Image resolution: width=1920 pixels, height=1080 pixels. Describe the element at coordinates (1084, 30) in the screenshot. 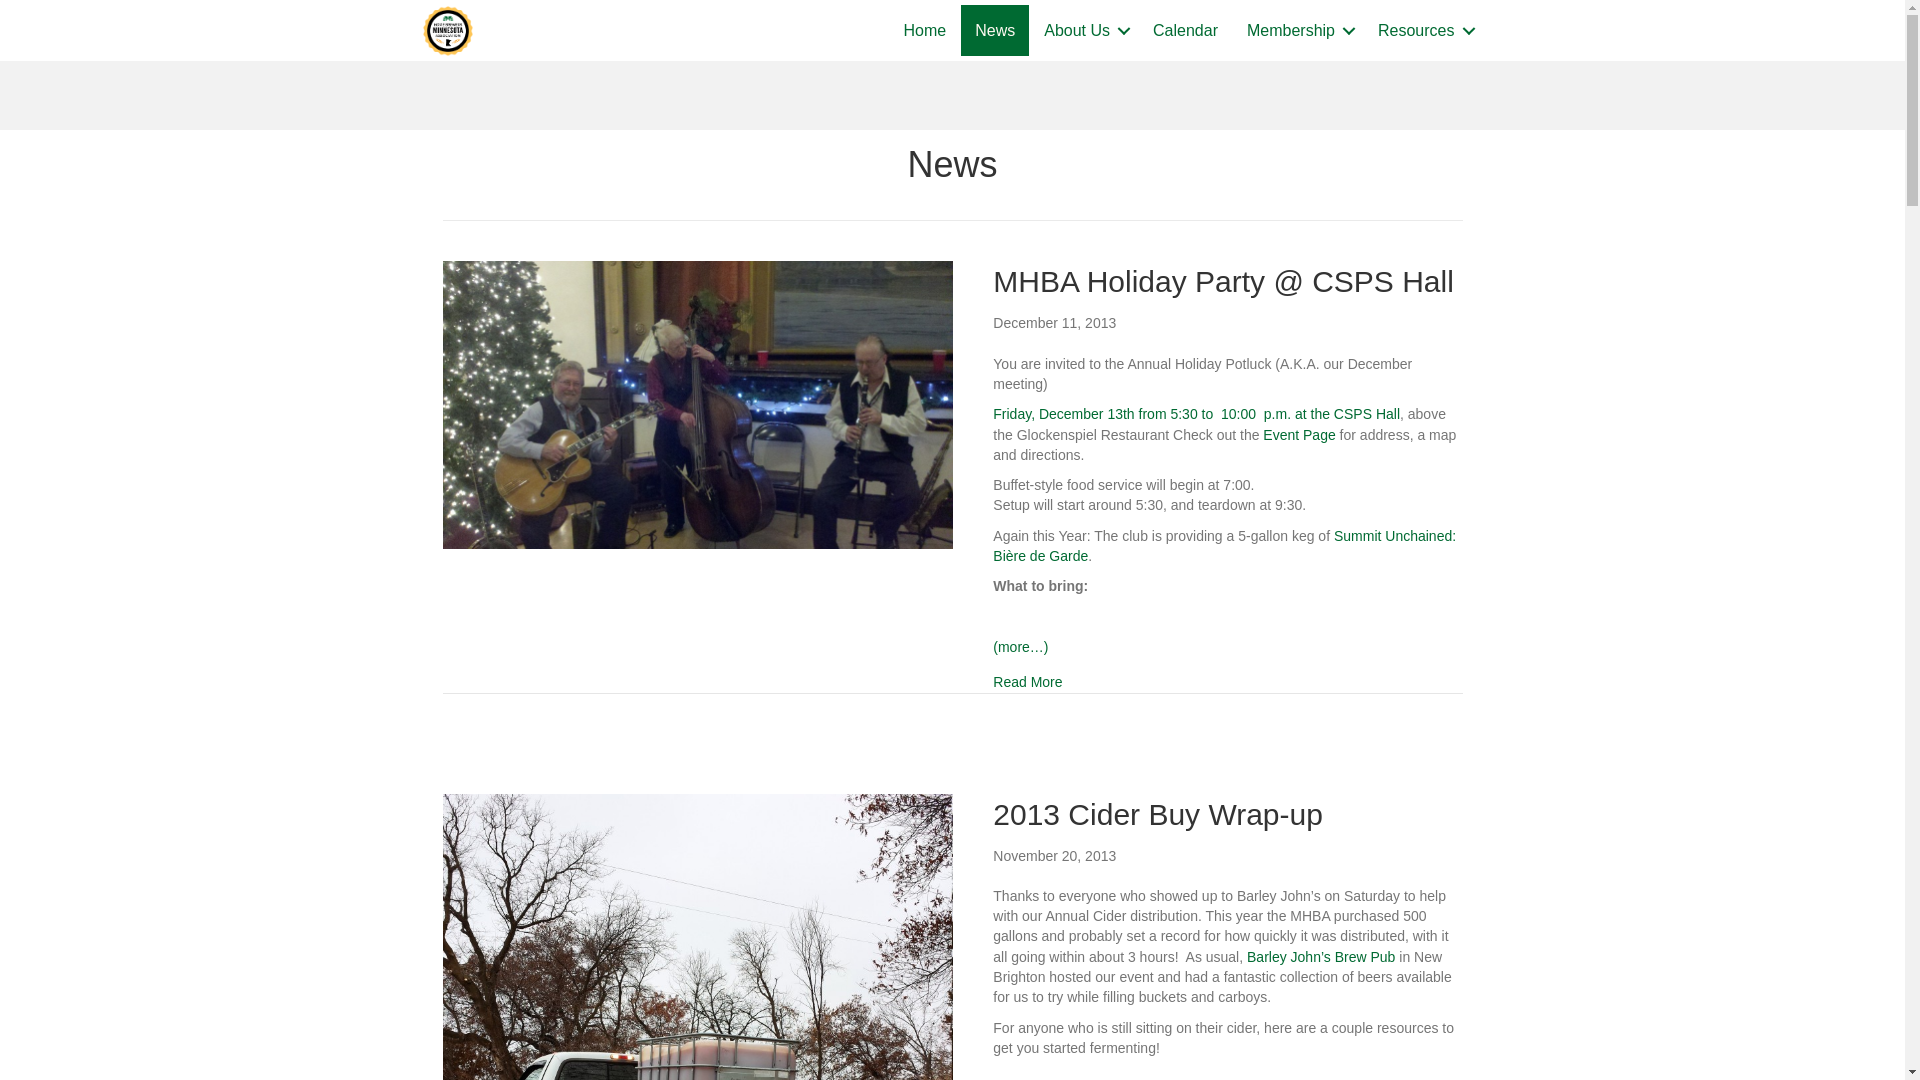

I see `About Us` at that location.